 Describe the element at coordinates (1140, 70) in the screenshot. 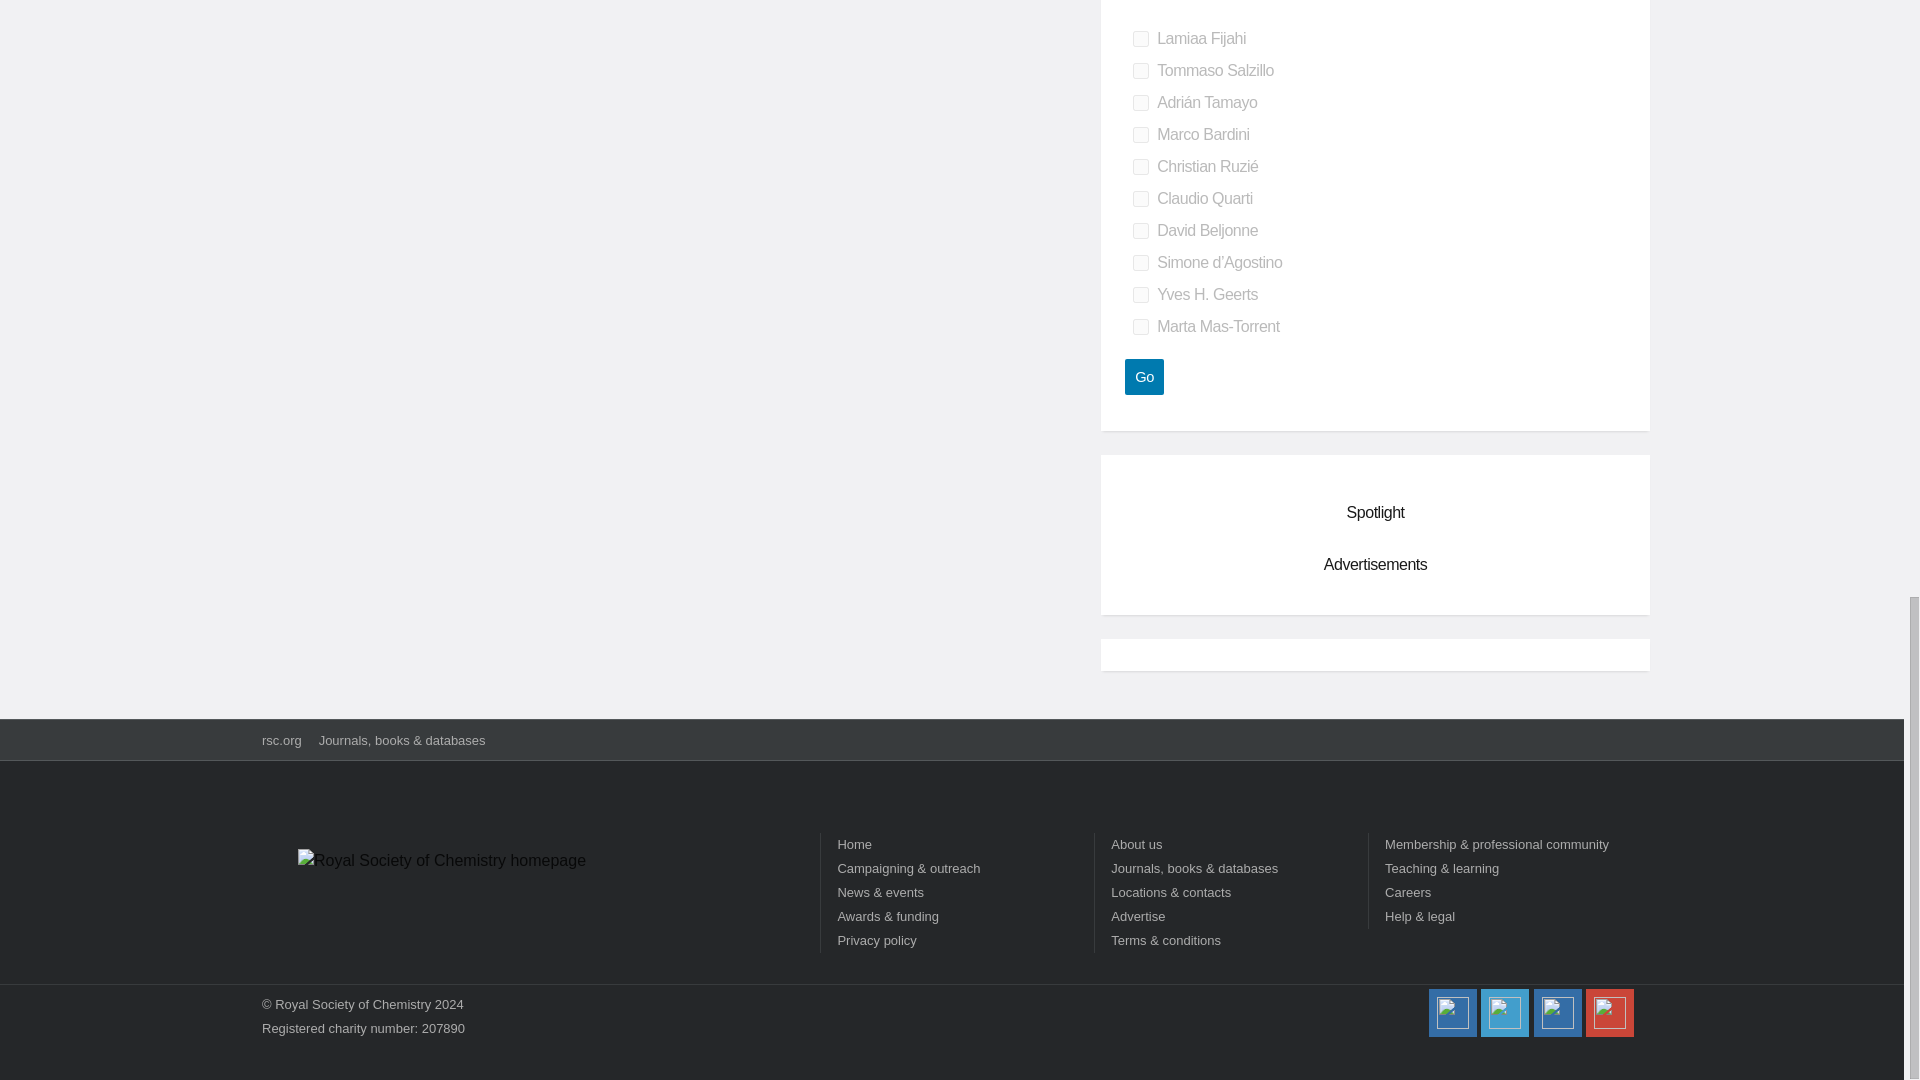

I see `on` at that location.